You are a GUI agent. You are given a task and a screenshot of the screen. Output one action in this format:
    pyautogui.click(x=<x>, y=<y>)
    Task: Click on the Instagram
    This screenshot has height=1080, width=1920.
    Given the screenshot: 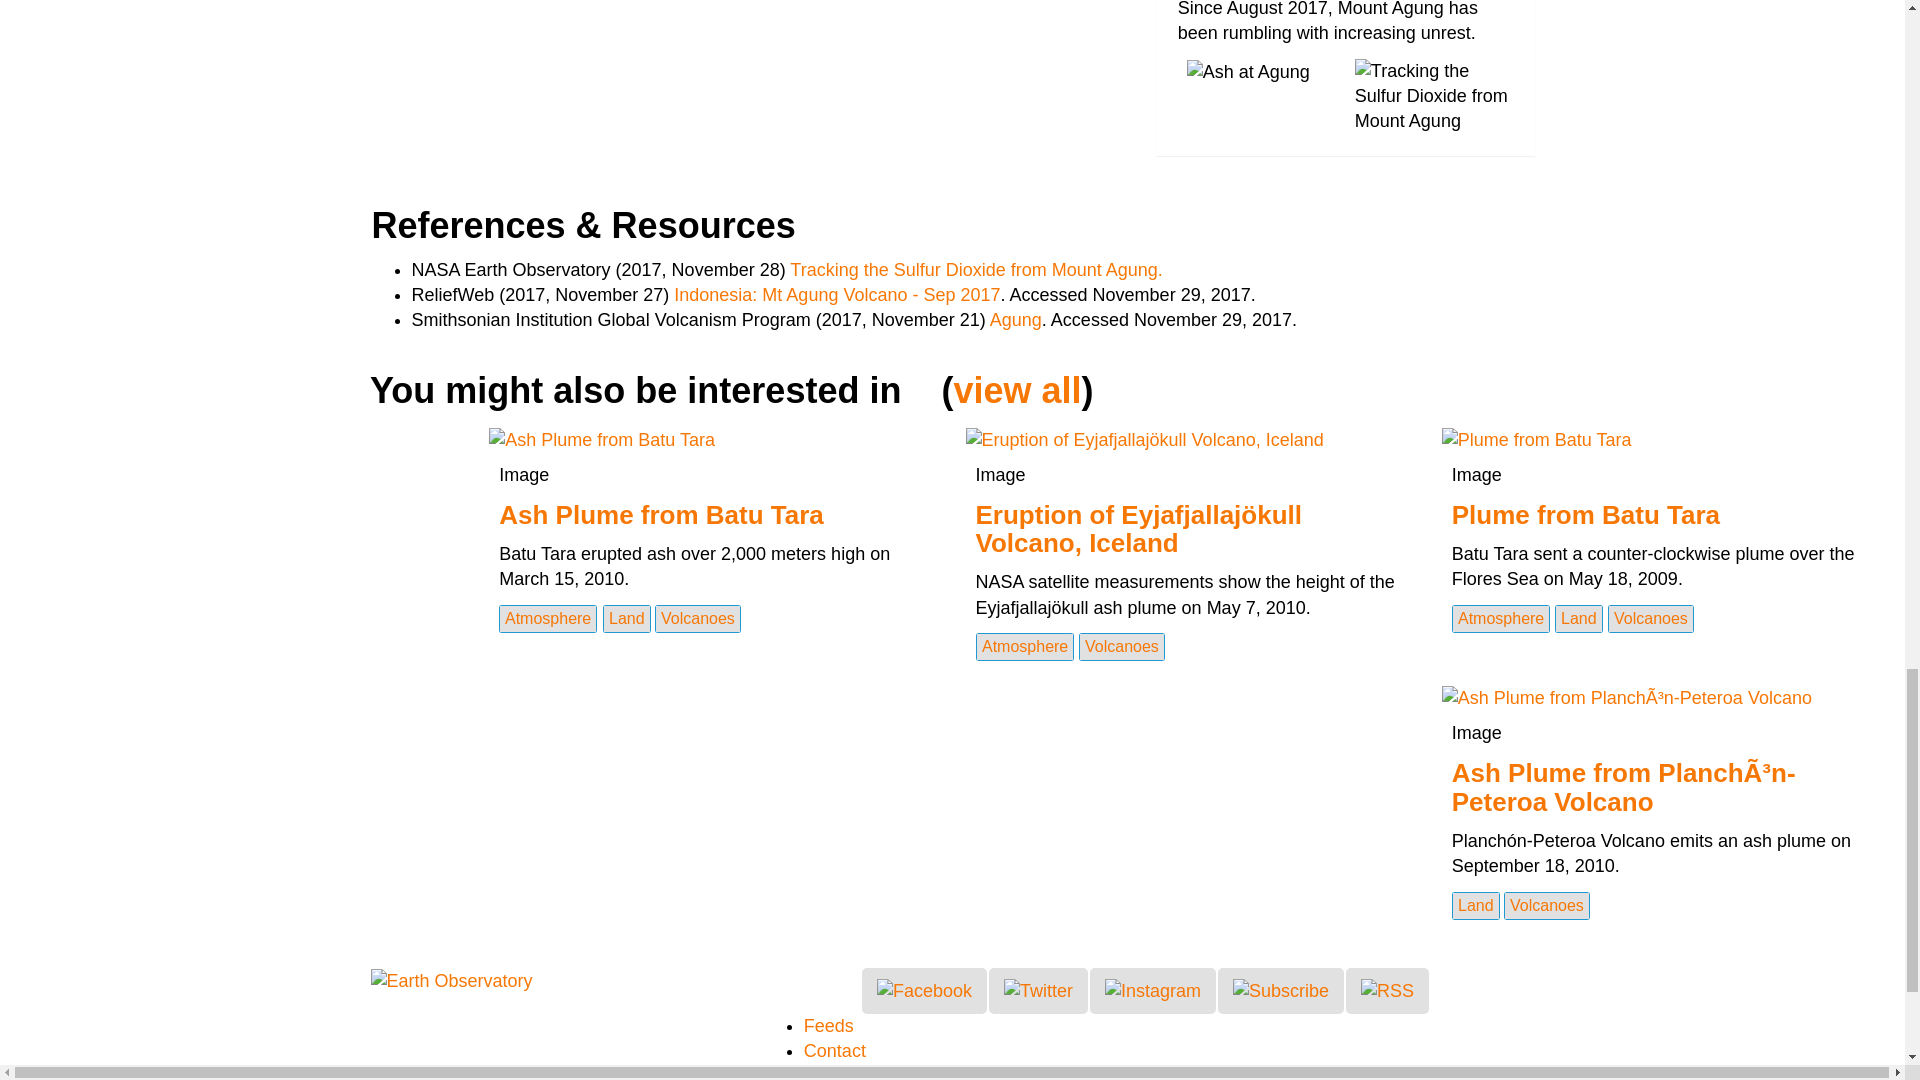 What is the action you would take?
    pyautogui.click(x=1152, y=990)
    